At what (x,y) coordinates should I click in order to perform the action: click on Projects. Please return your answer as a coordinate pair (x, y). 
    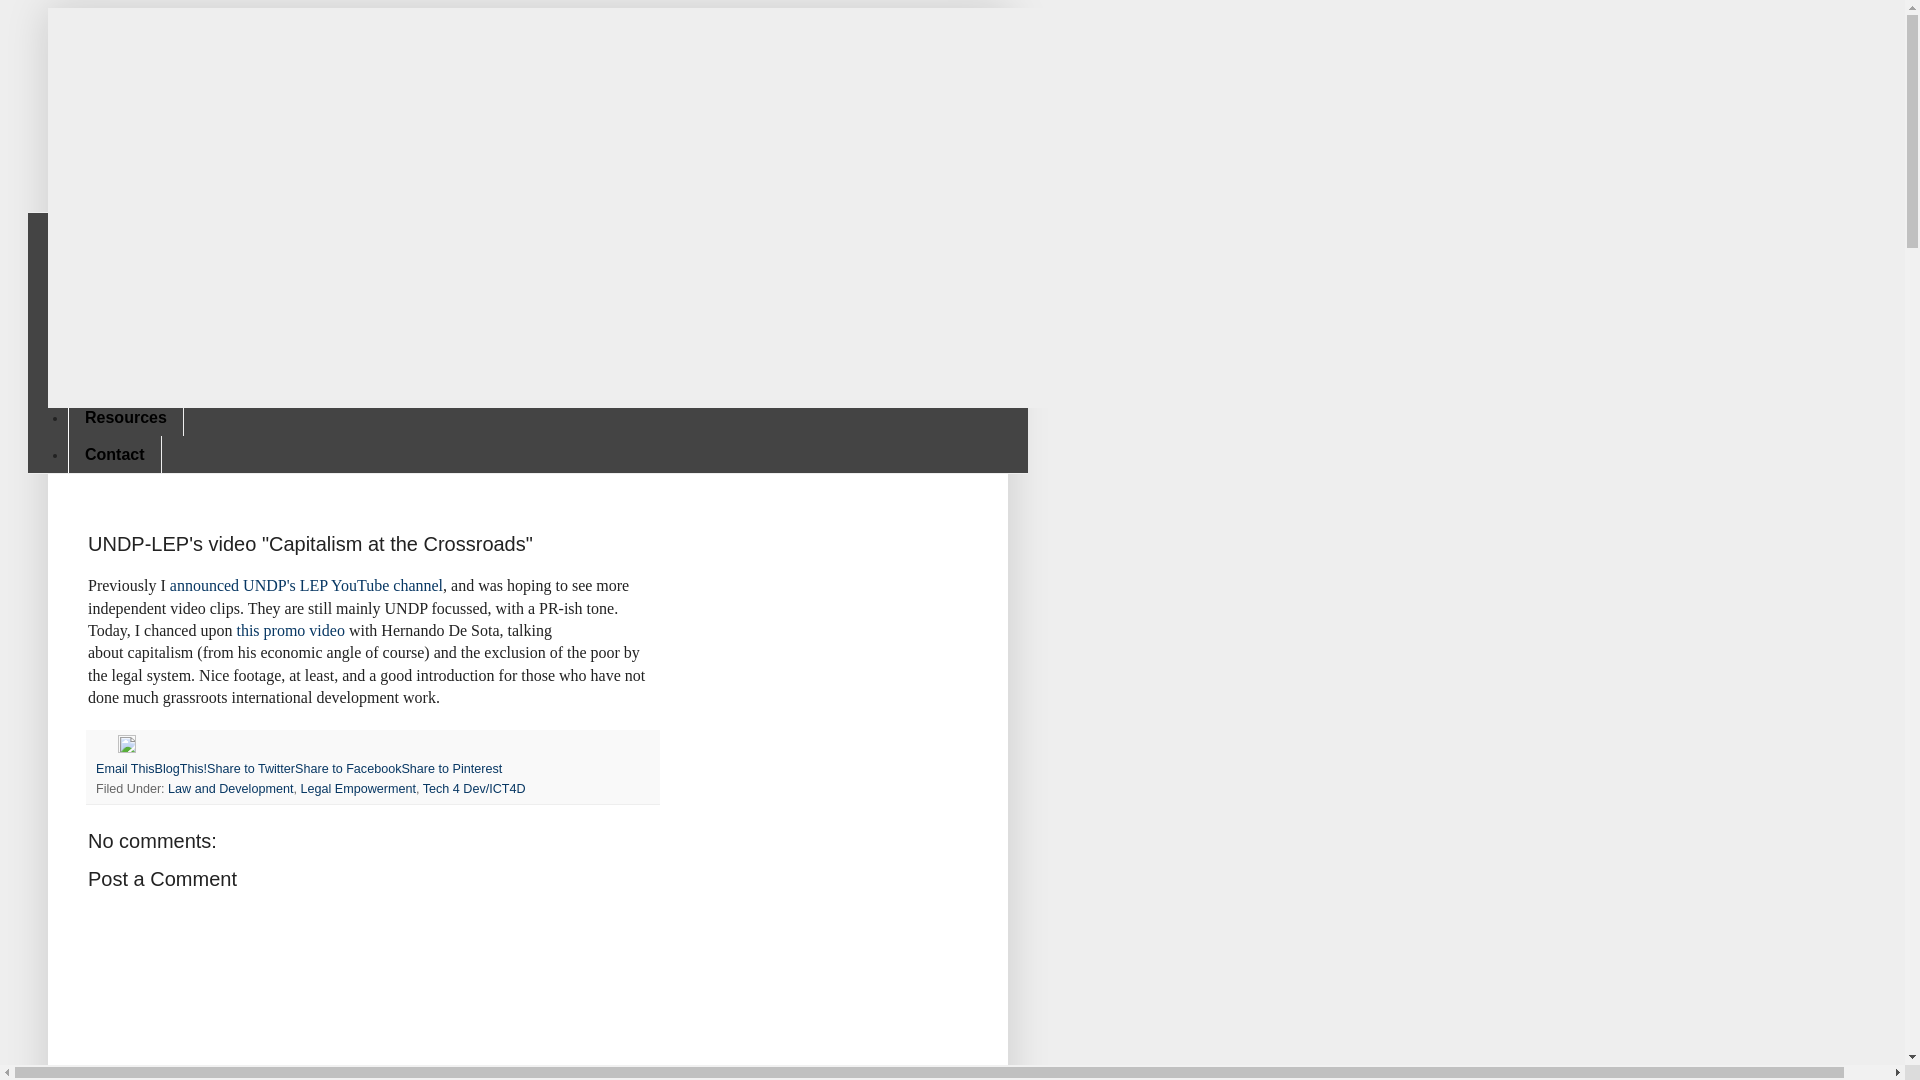
    Looking at the image, I should click on (116, 343).